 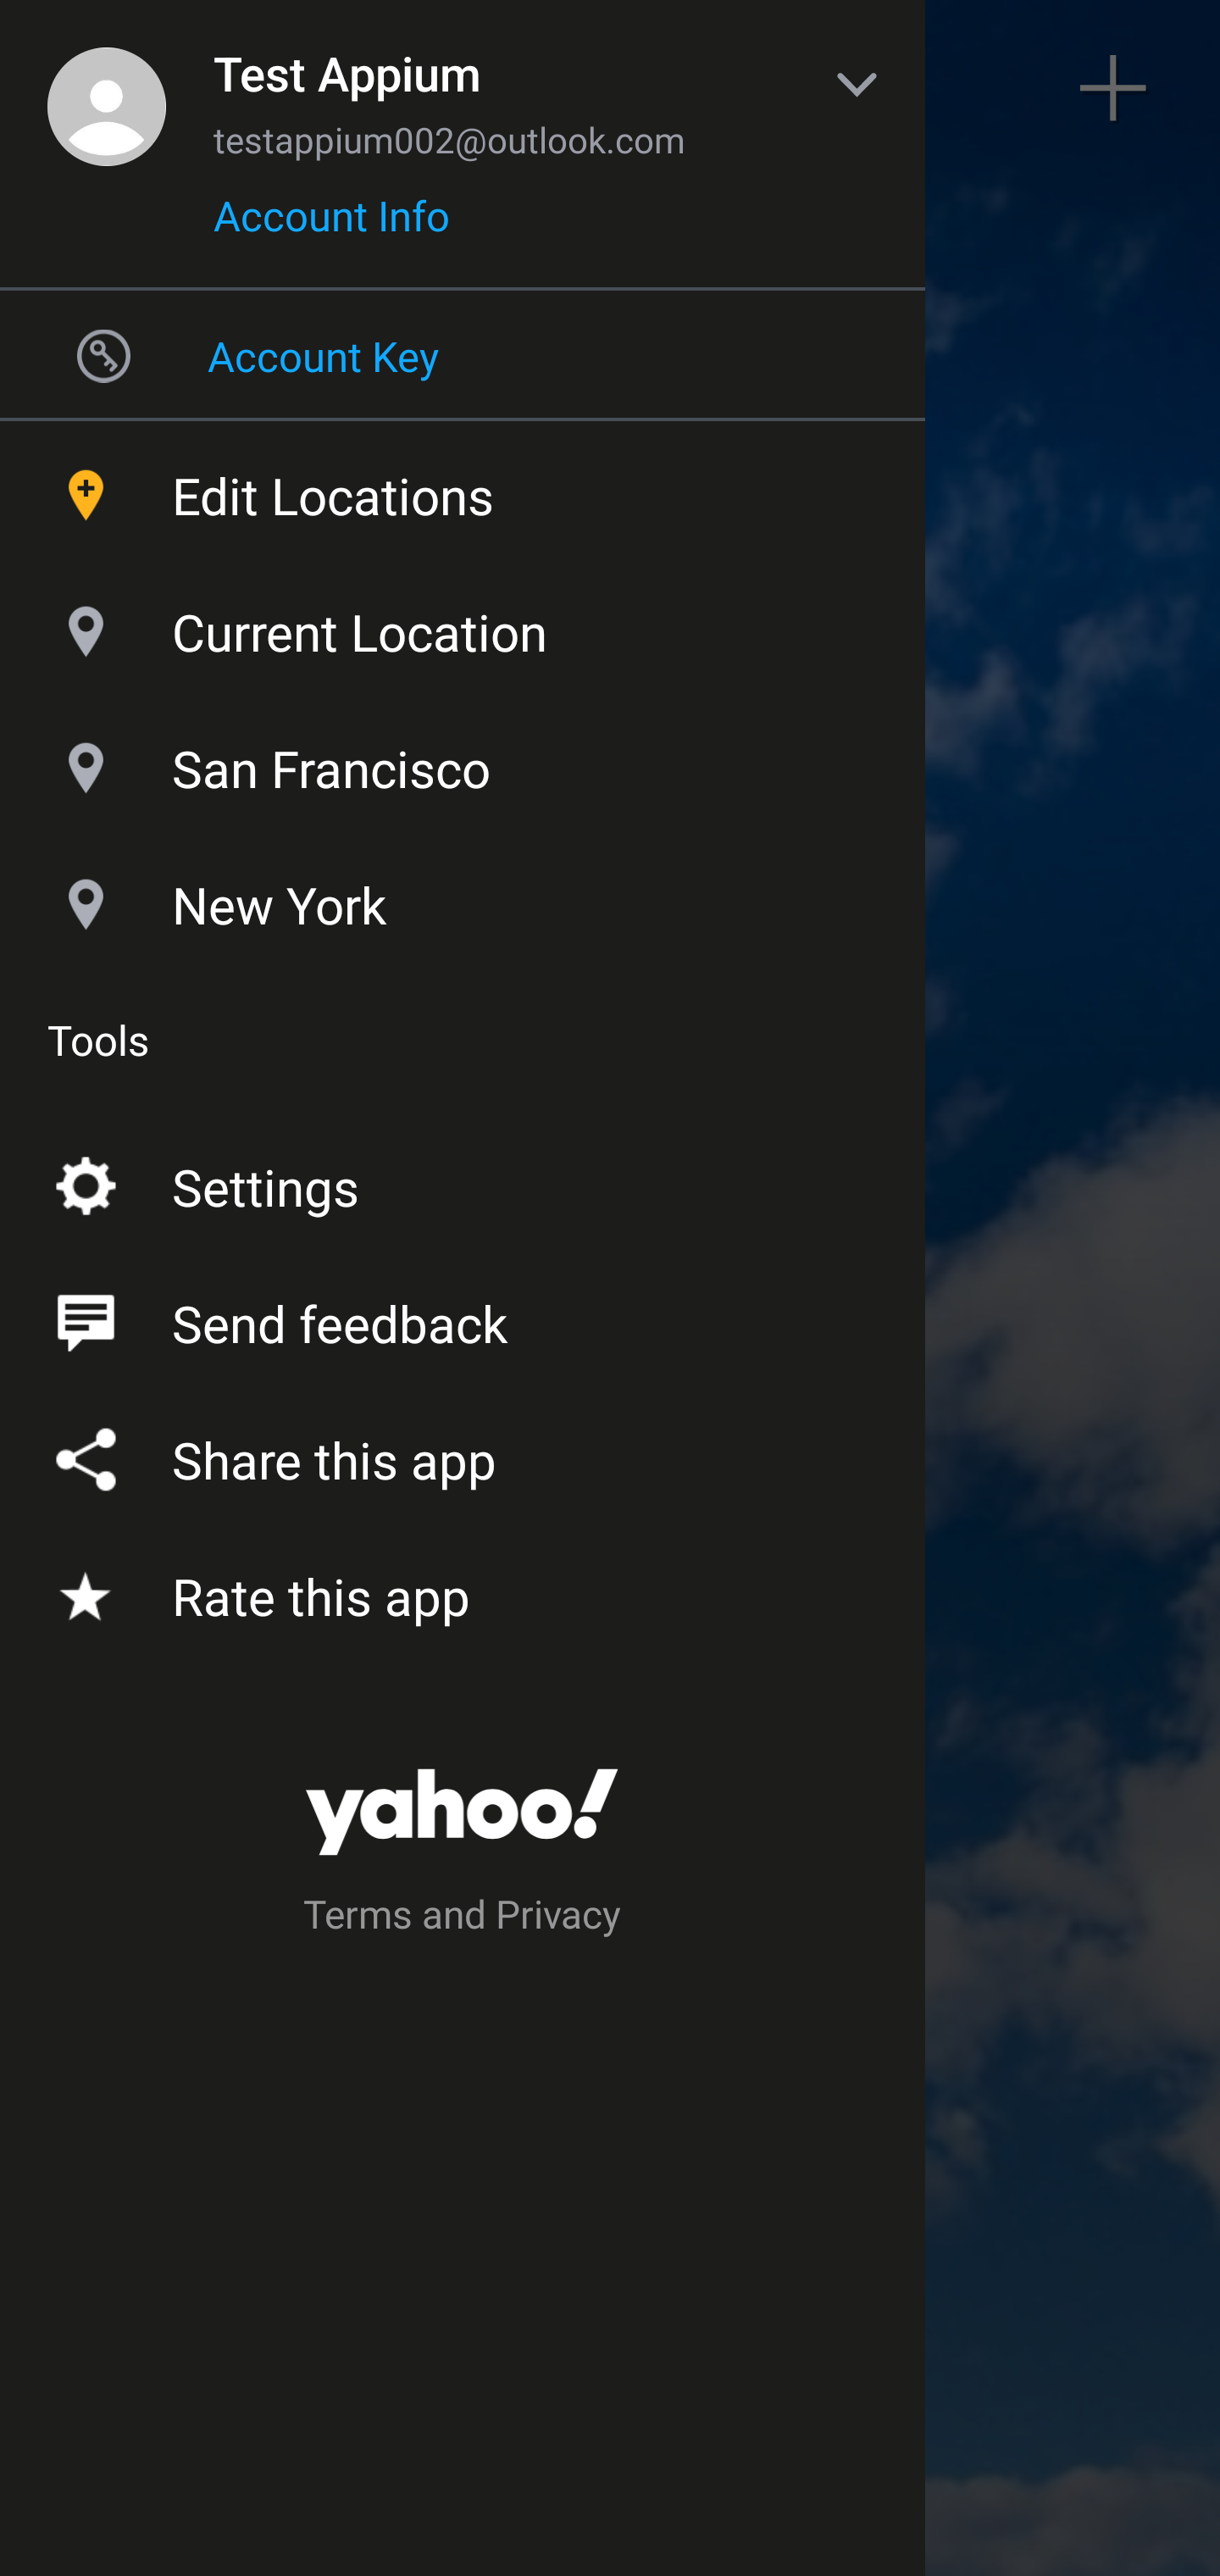 What do you see at coordinates (463, 488) in the screenshot?
I see `Edit Locations` at bounding box center [463, 488].